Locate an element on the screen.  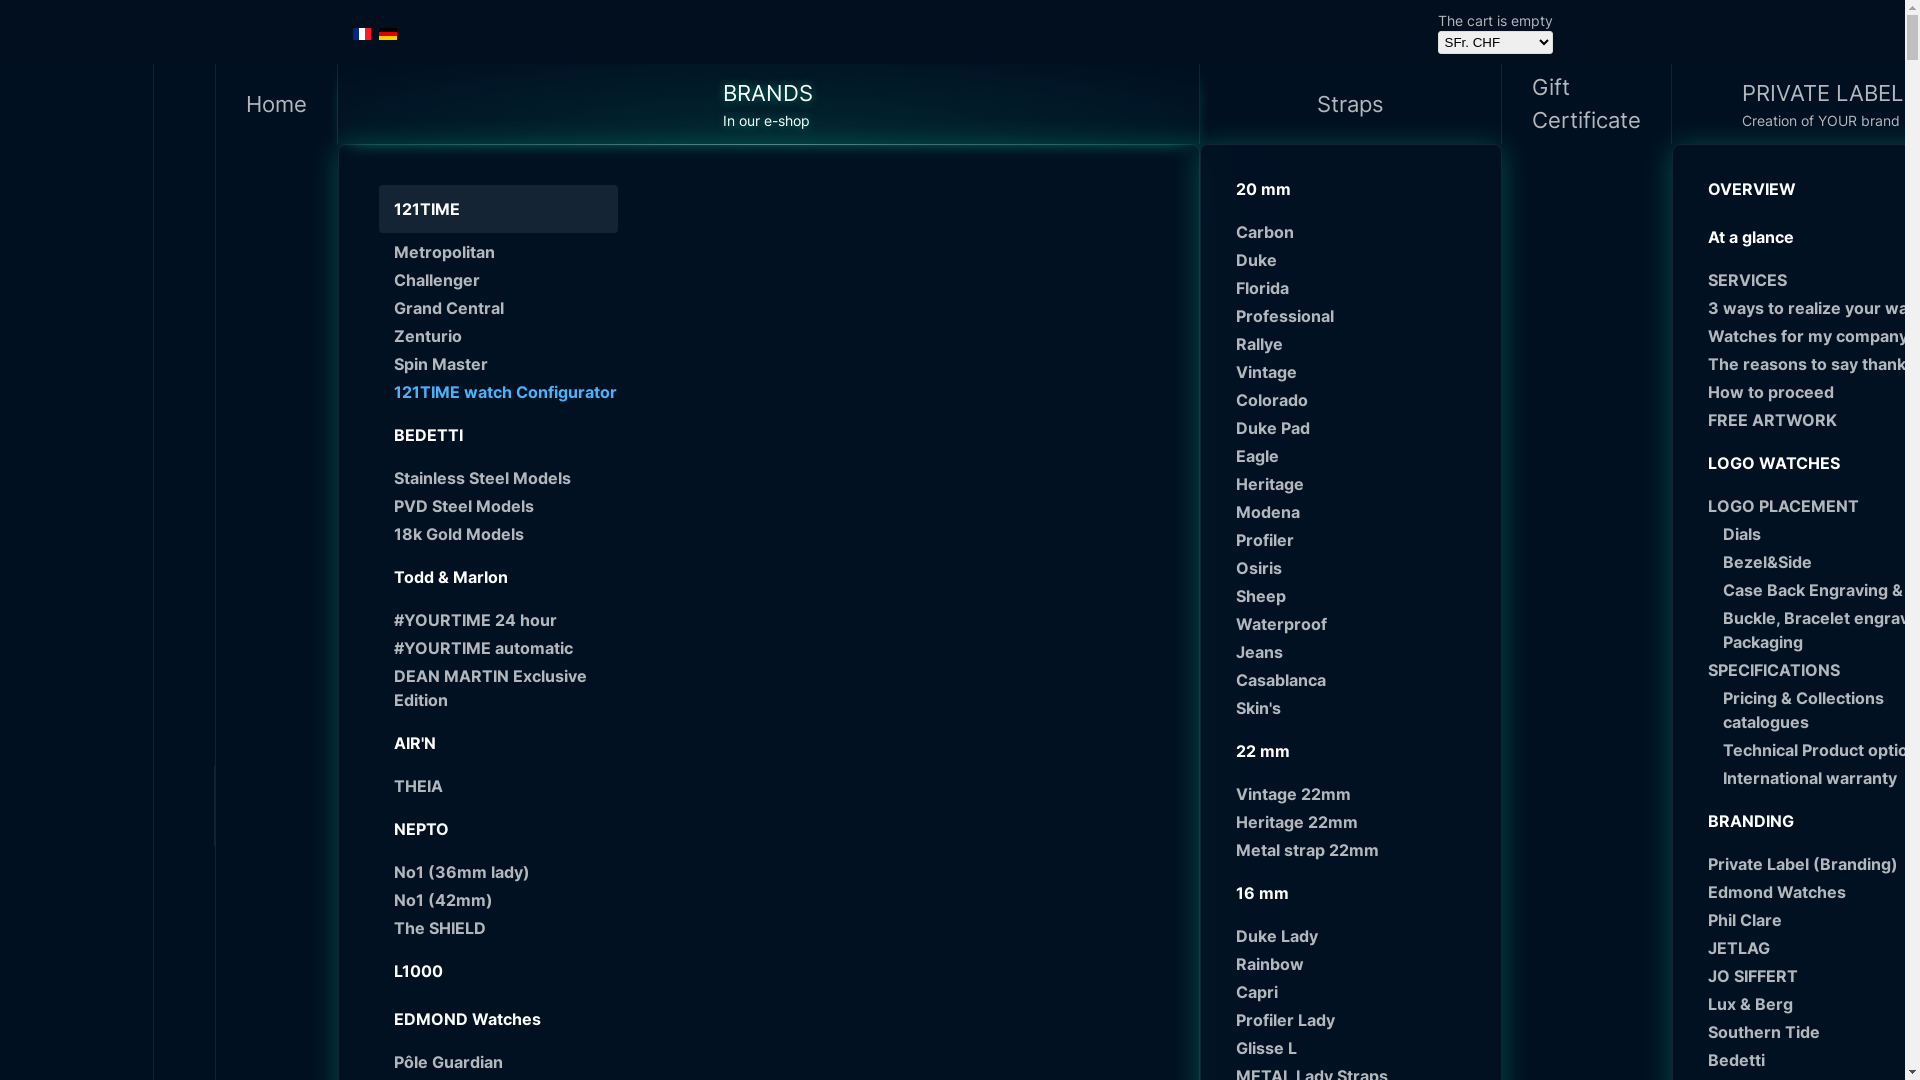
Glisse L is located at coordinates (1358, 1048).